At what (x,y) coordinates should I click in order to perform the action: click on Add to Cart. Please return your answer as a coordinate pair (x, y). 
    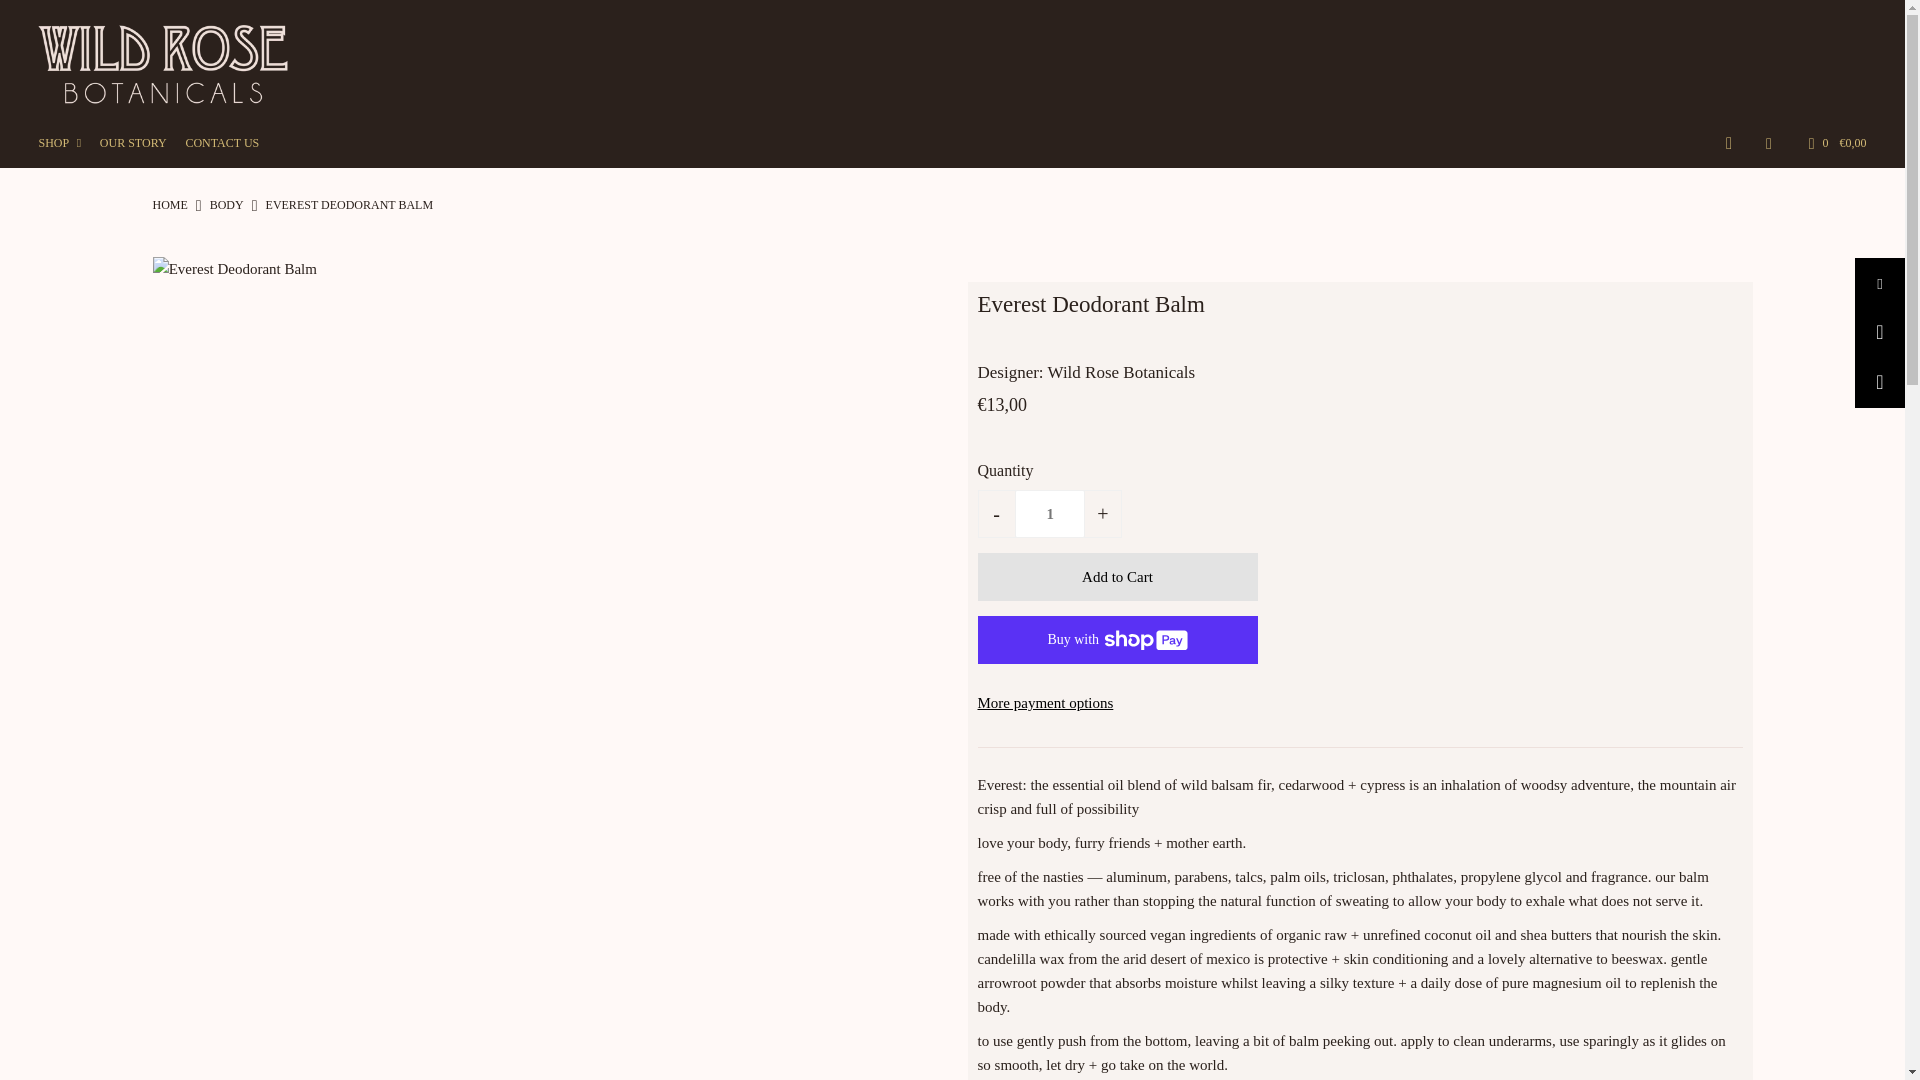
    Looking at the image, I should click on (1117, 576).